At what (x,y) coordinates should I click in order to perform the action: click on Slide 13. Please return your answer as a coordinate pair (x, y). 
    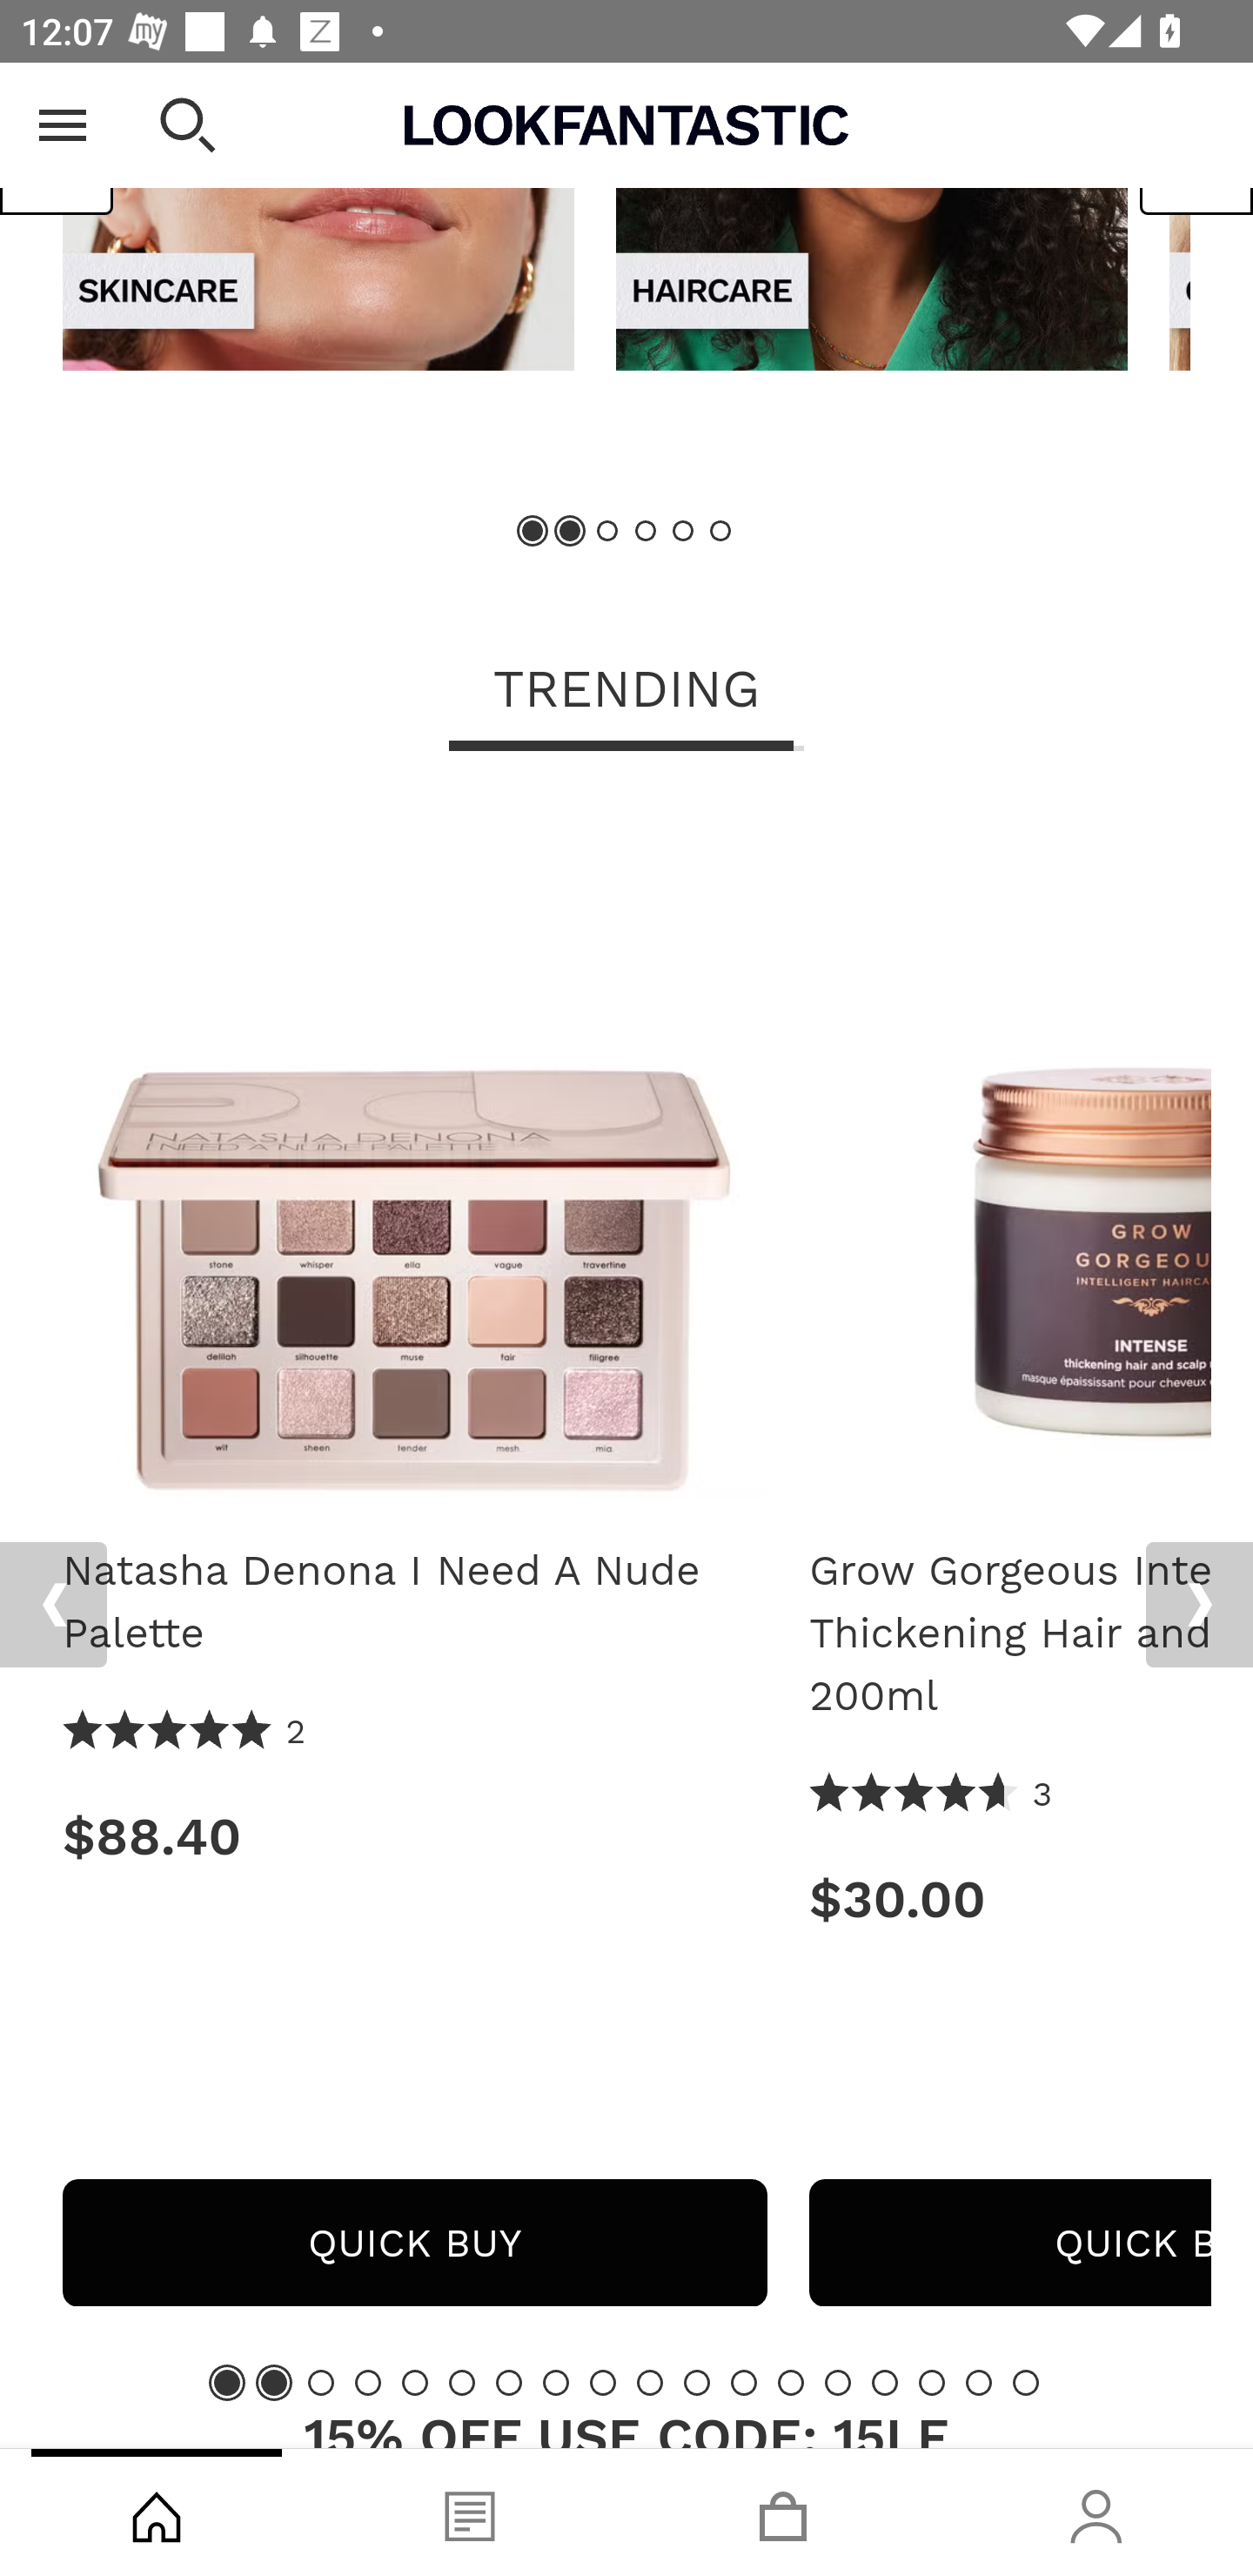
    Looking at the image, I should click on (791, 2381).